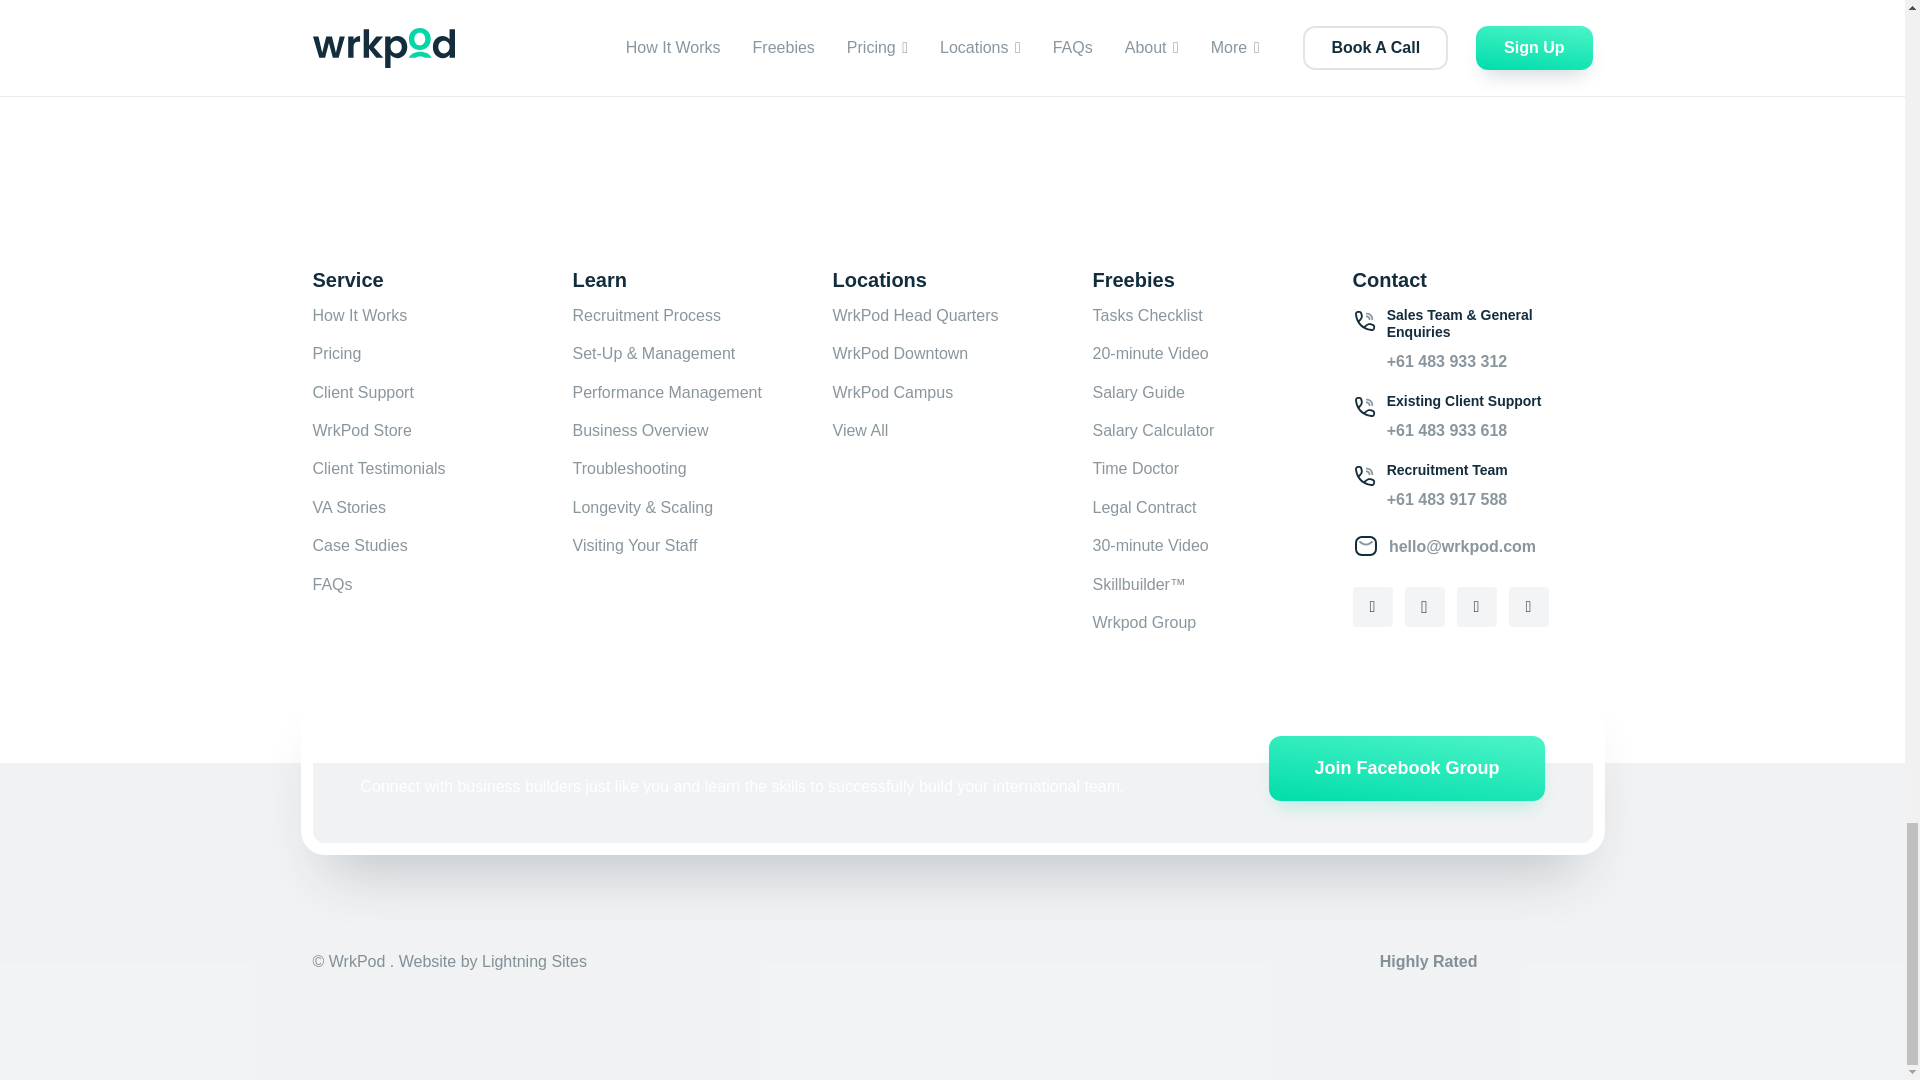 The image size is (1920, 1080). Describe the element at coordinates (359, 315) in the screenshot. I see `How It Works` at that location.